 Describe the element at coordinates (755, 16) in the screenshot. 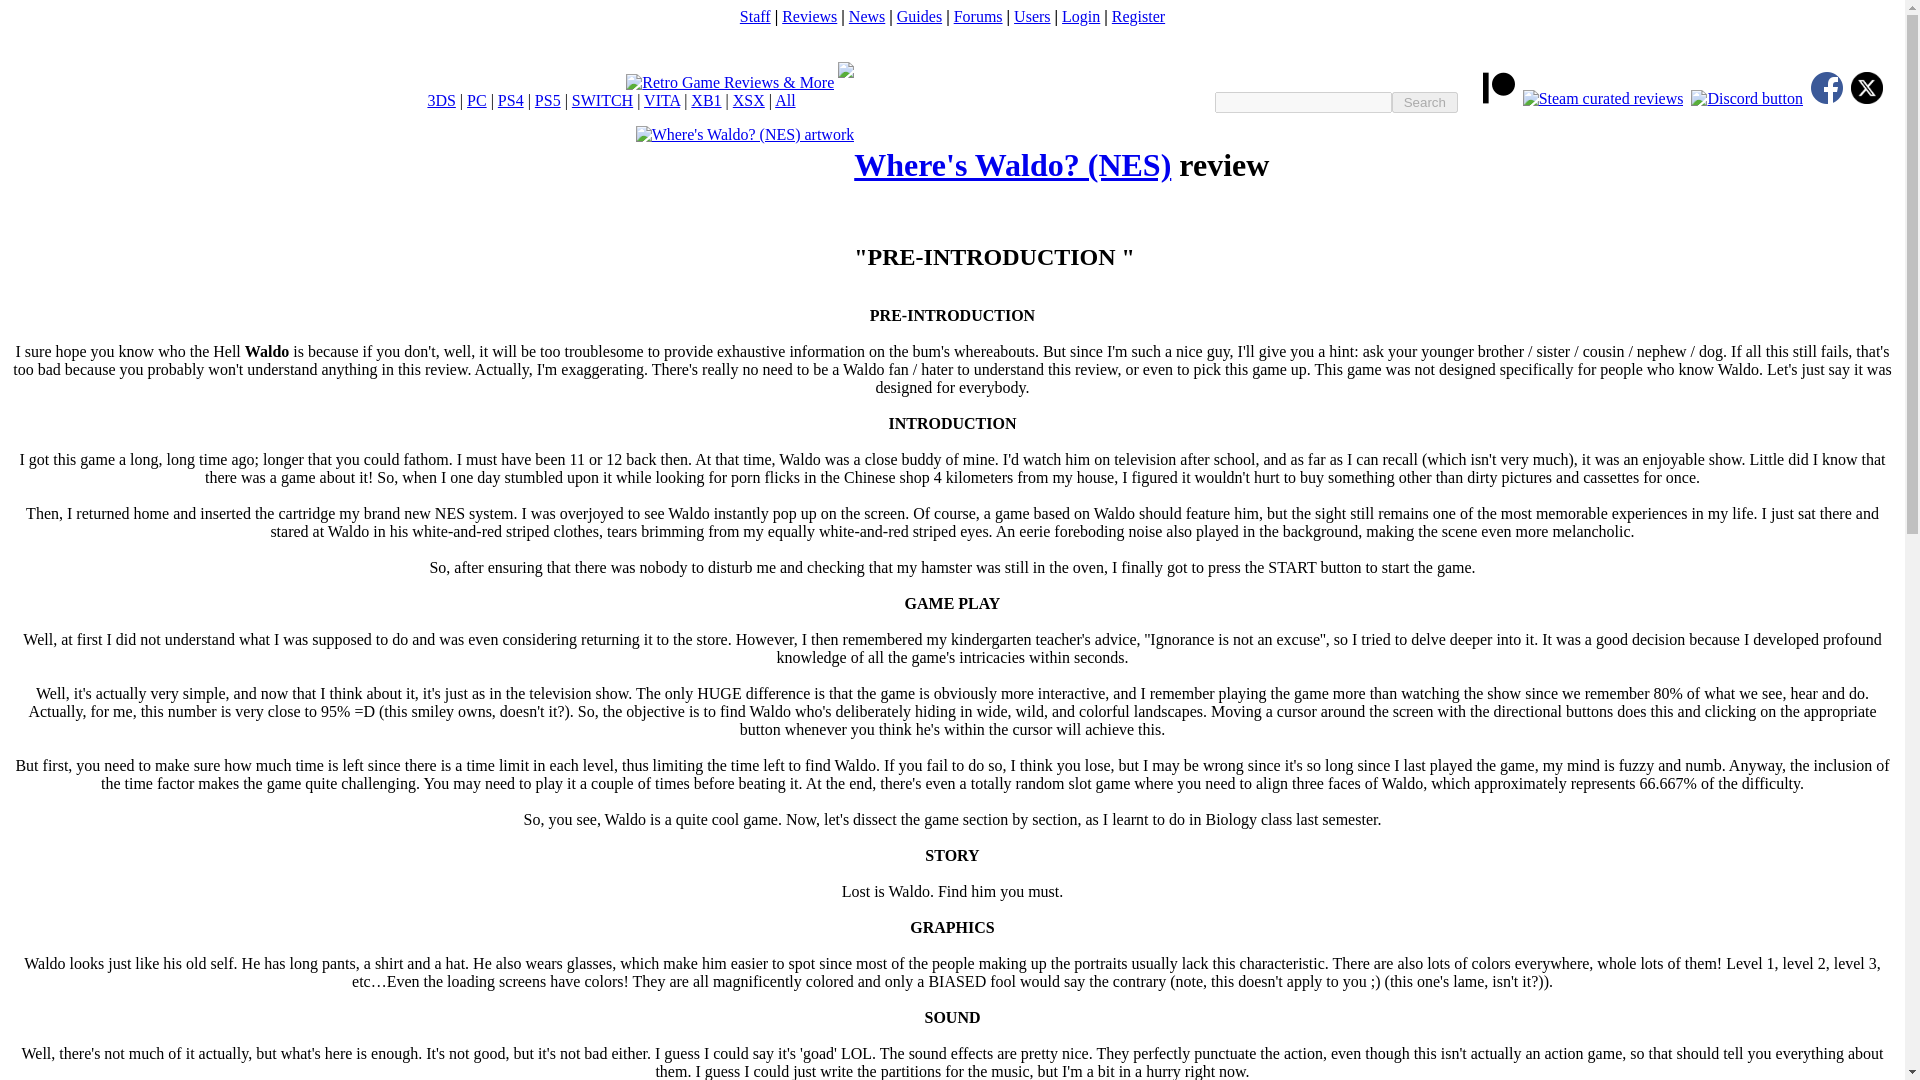

I see `Staff` at that location.